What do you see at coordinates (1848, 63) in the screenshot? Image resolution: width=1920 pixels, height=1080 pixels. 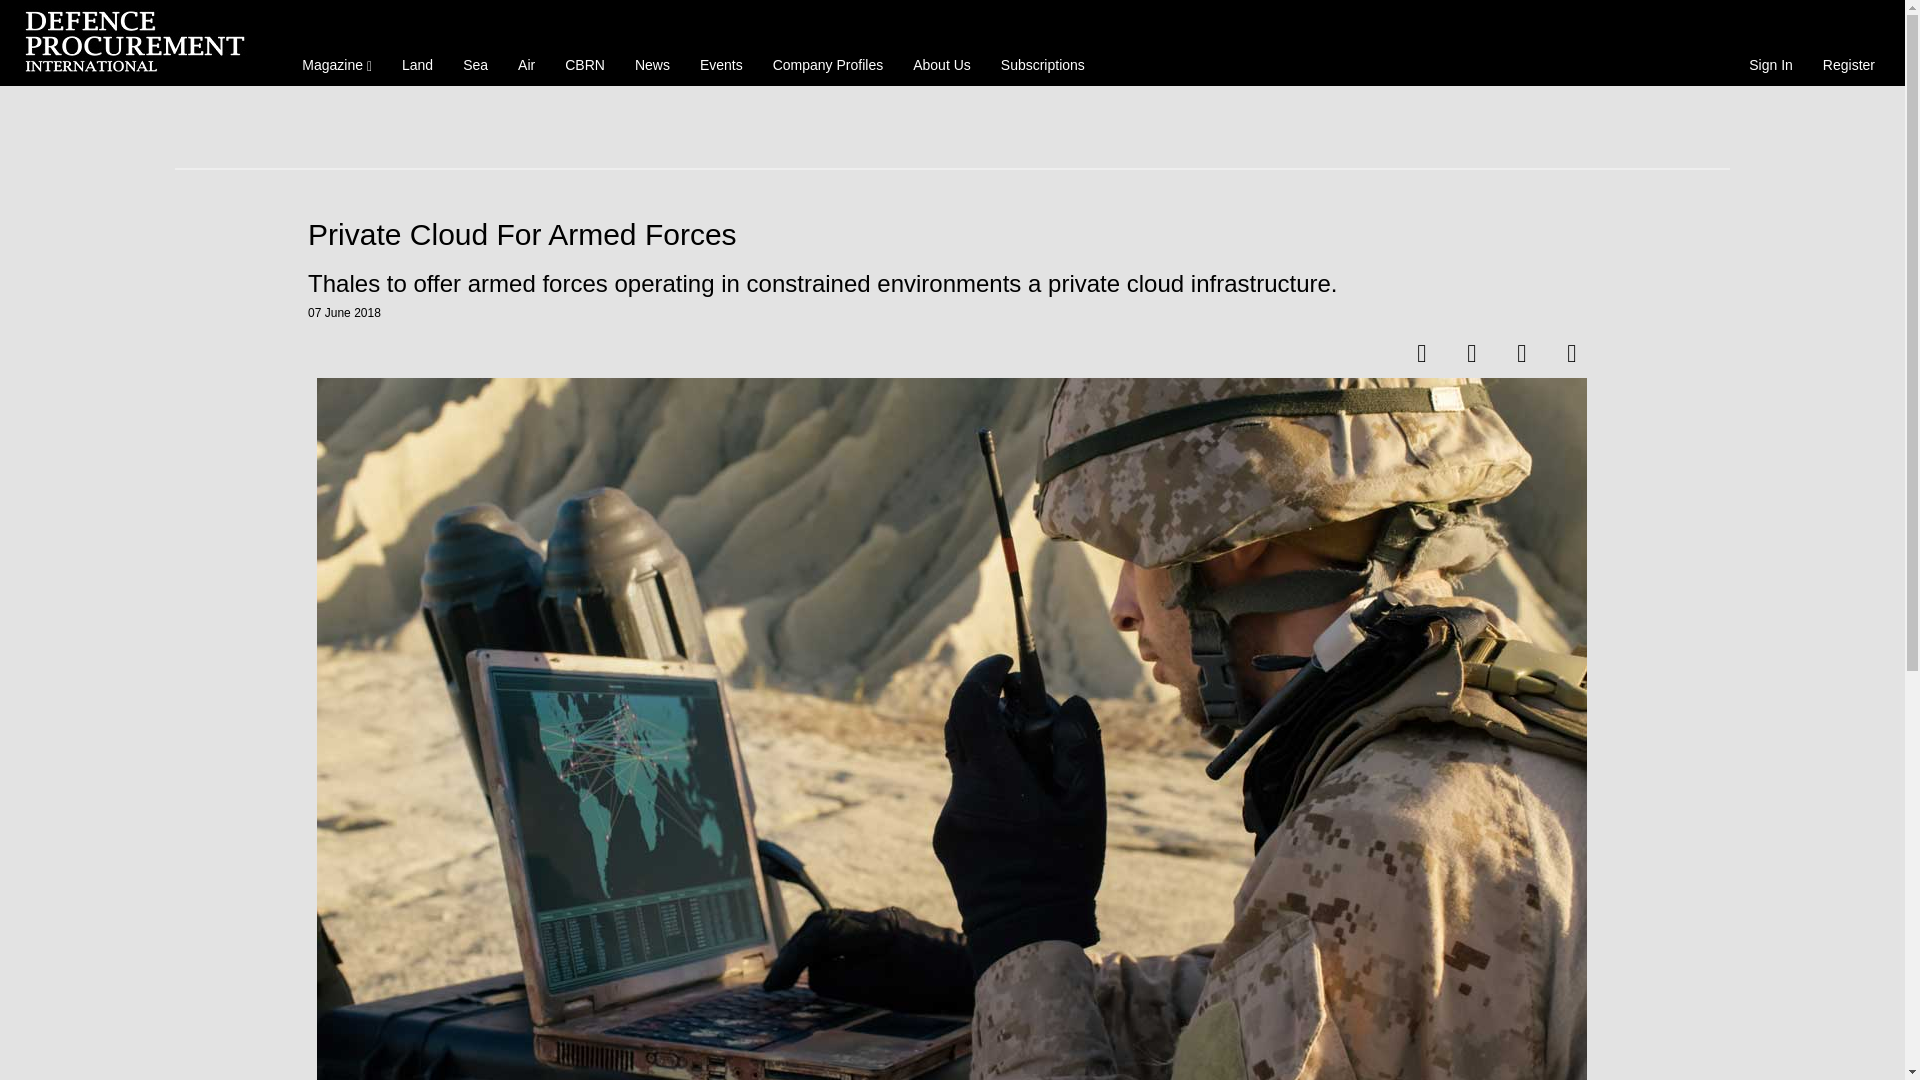 I see `Register` at bounding box center [1848, 63].